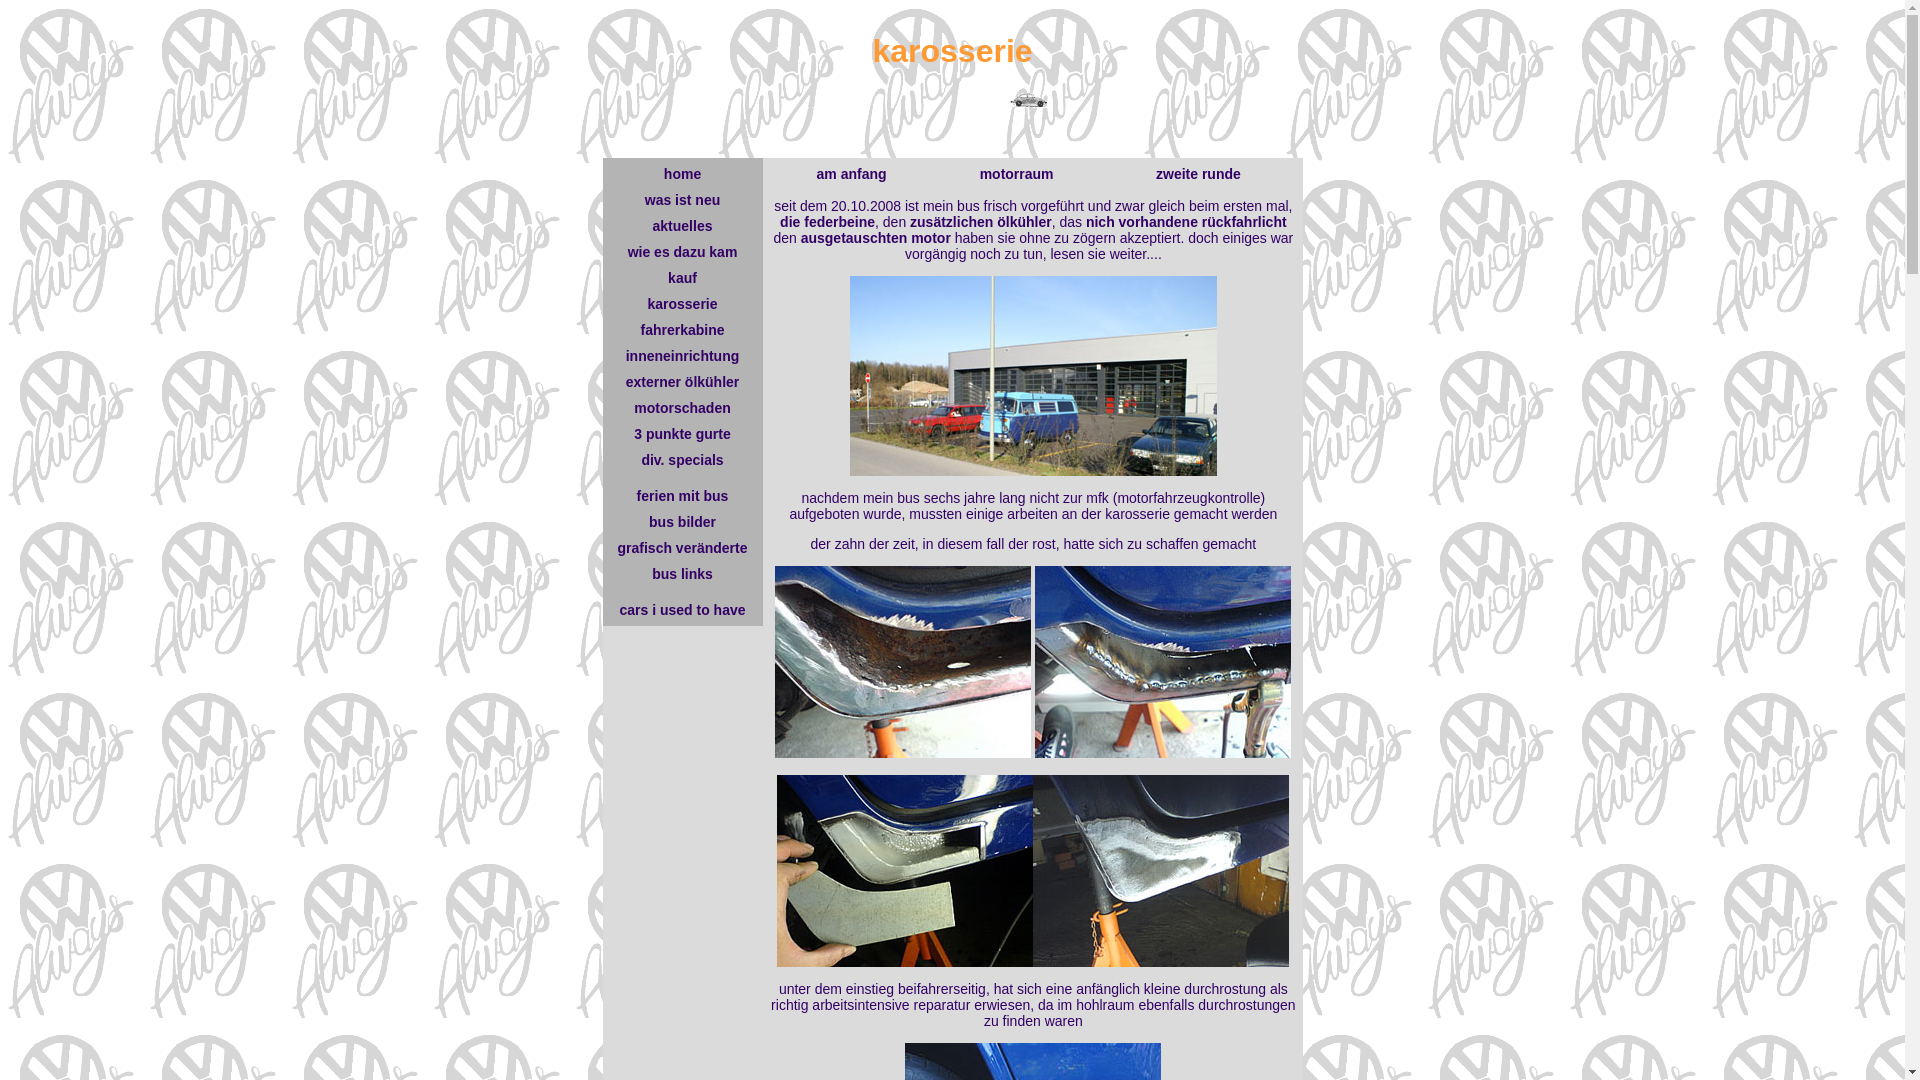  I want to click on cars i used to have, so click(682, 610).